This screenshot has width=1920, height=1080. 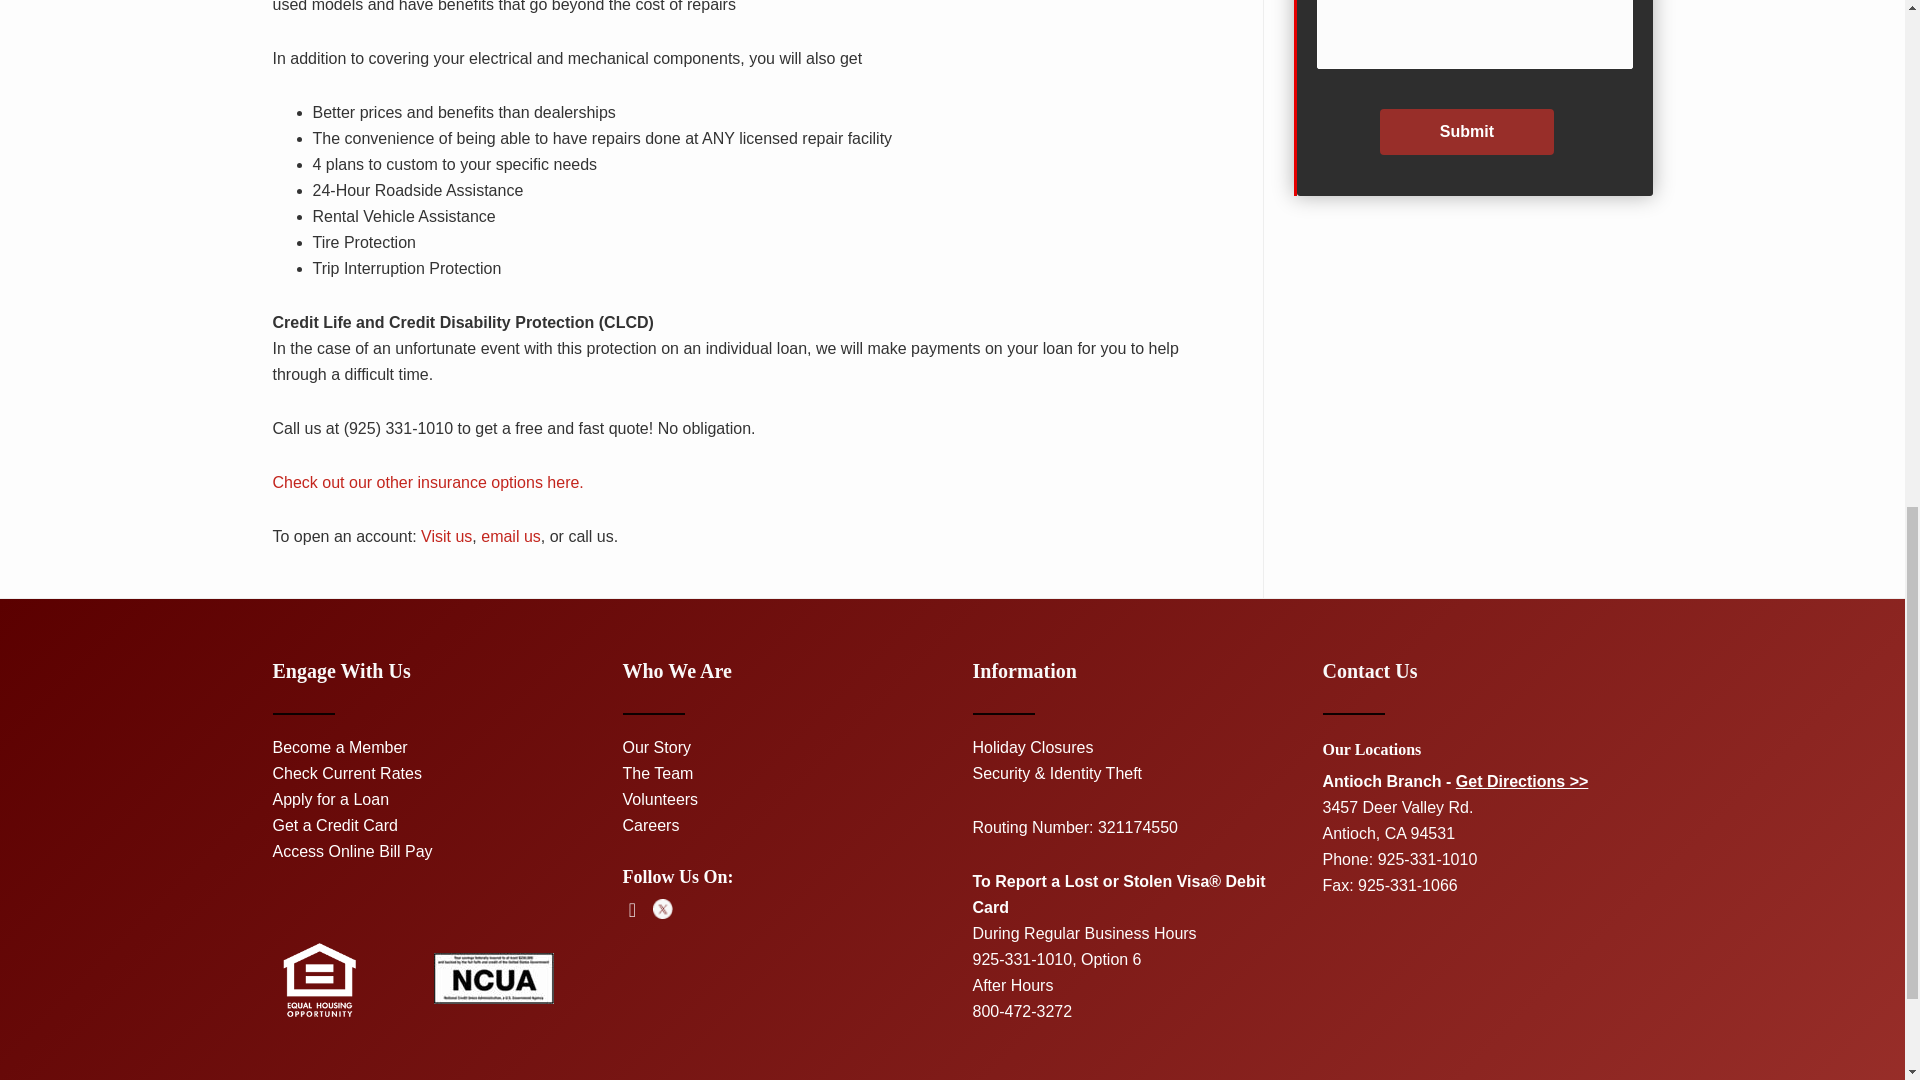 What do you see at coordinates (1466, 132) in the screenshot?
I see `Submit` at bounding box center [1466, 132].